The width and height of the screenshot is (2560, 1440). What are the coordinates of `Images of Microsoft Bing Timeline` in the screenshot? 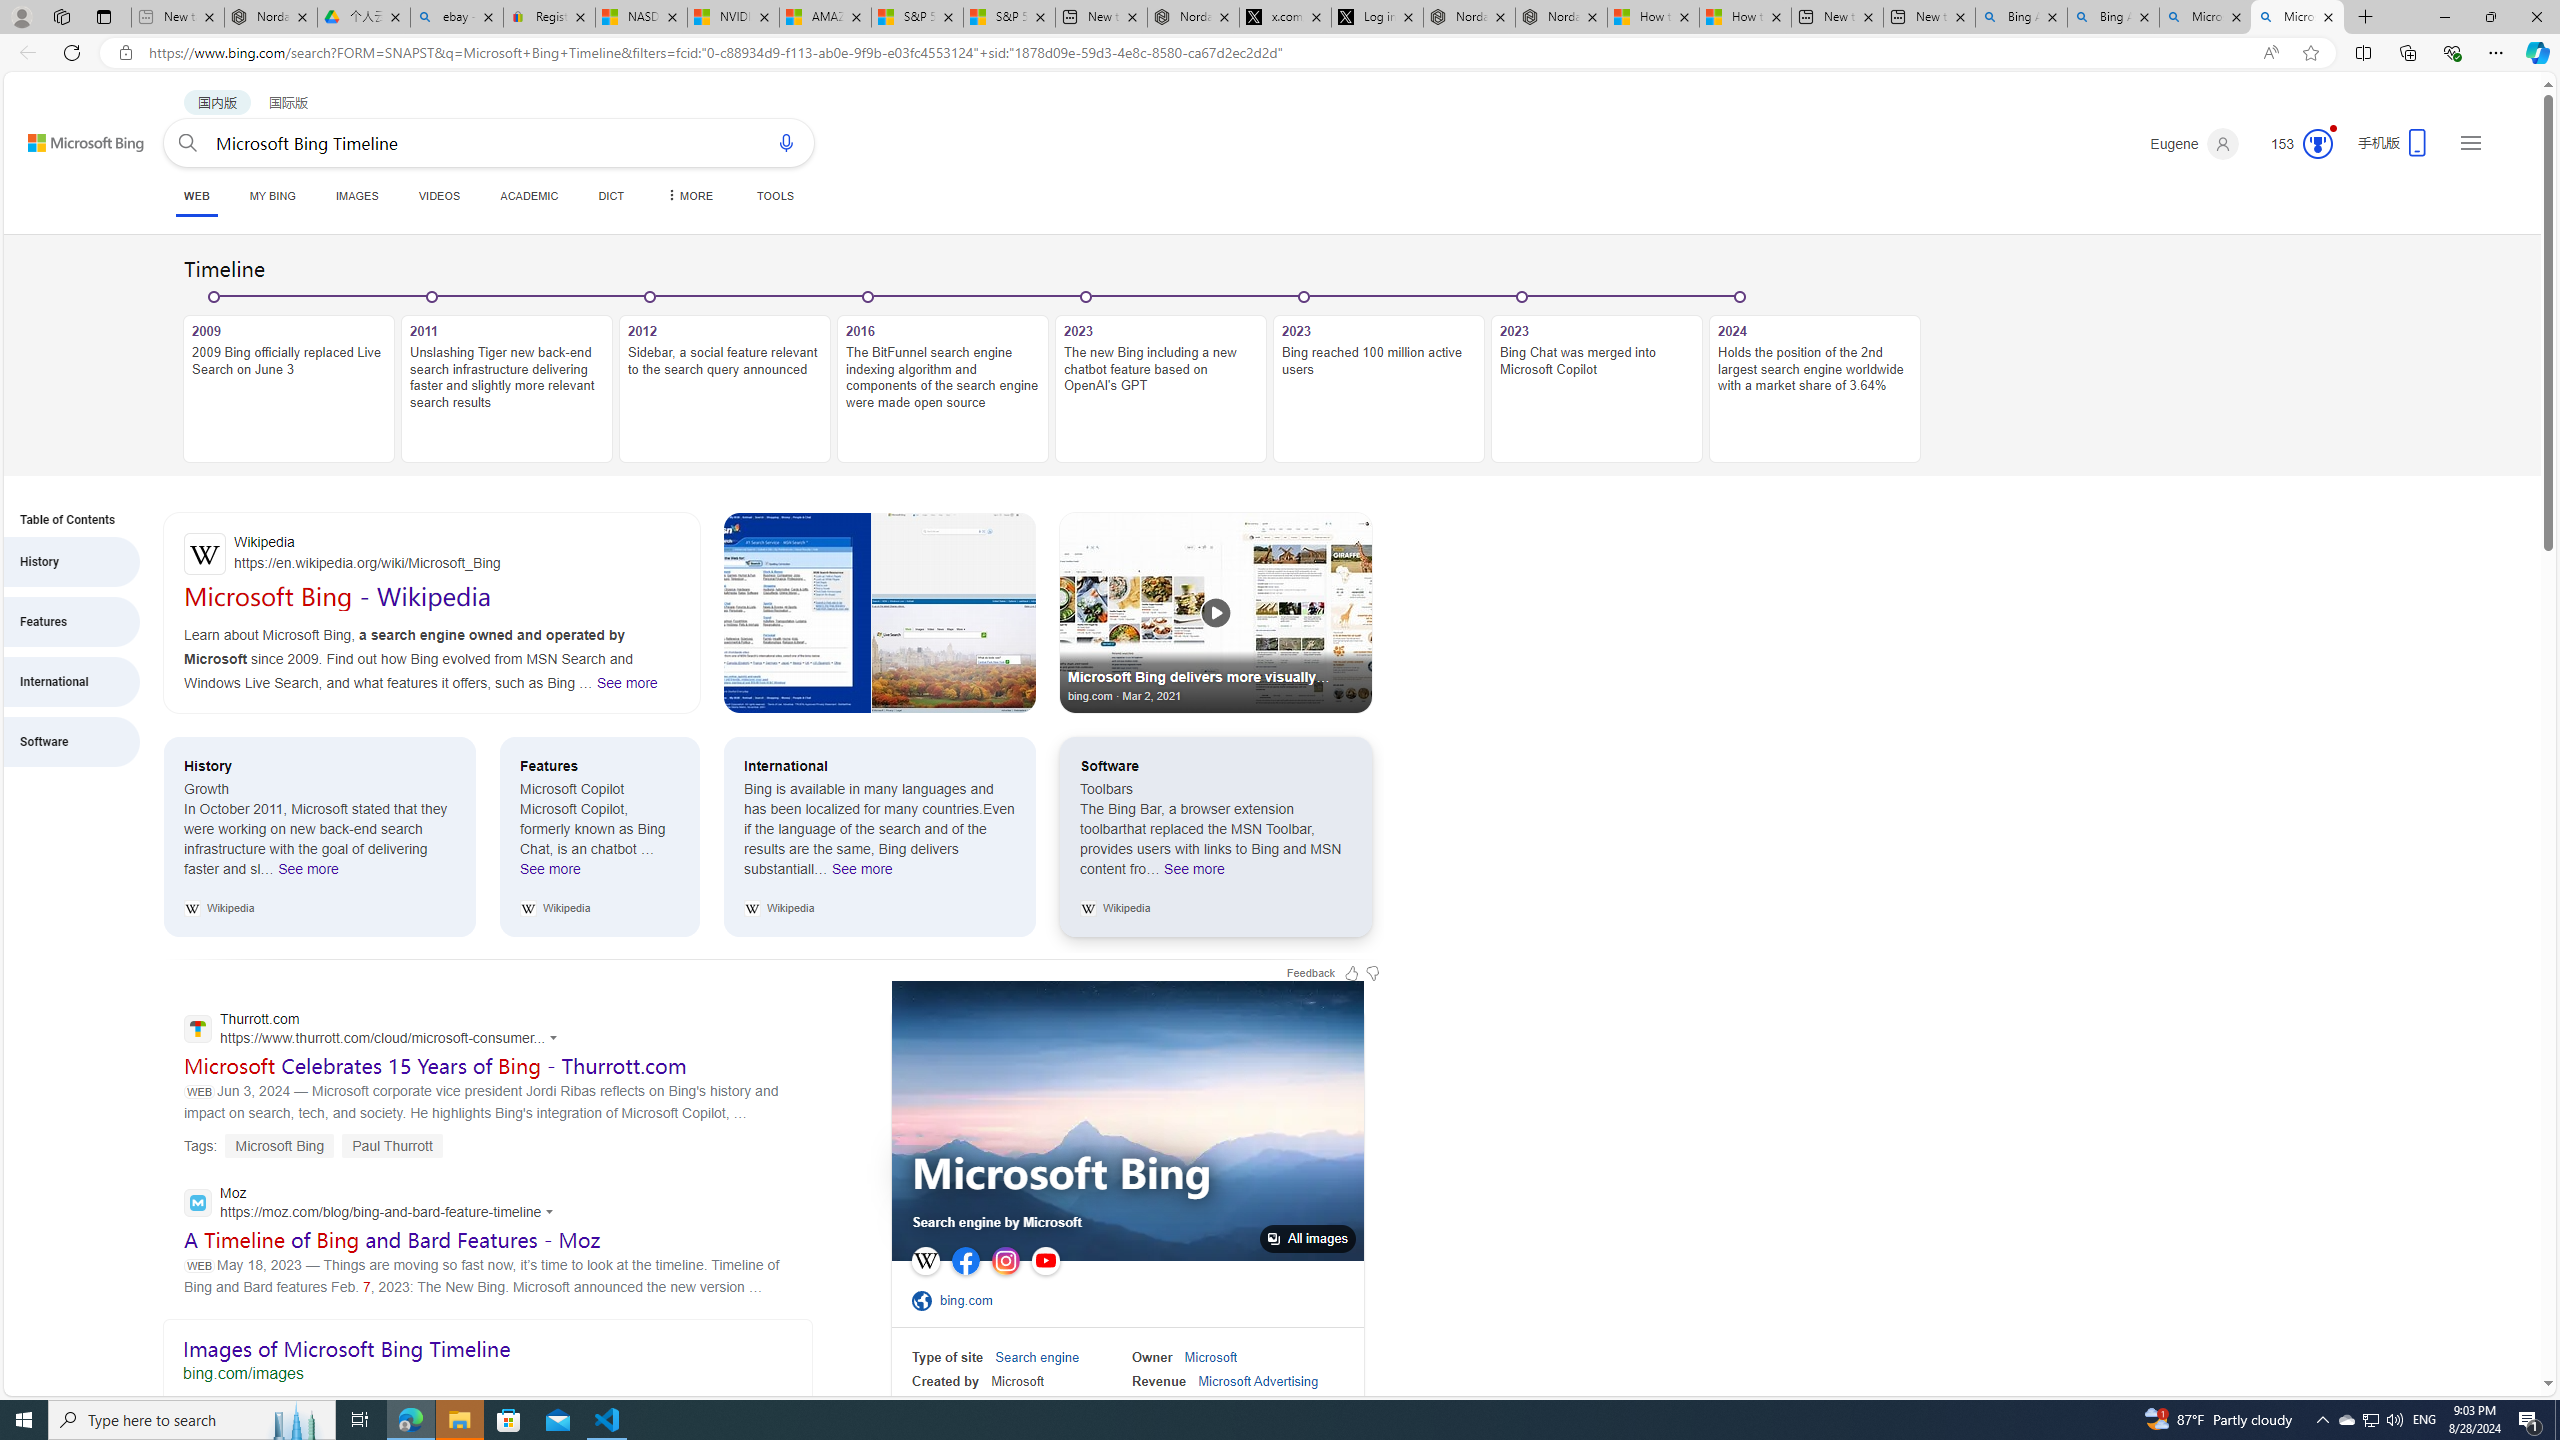 It's located at (487, 1356).